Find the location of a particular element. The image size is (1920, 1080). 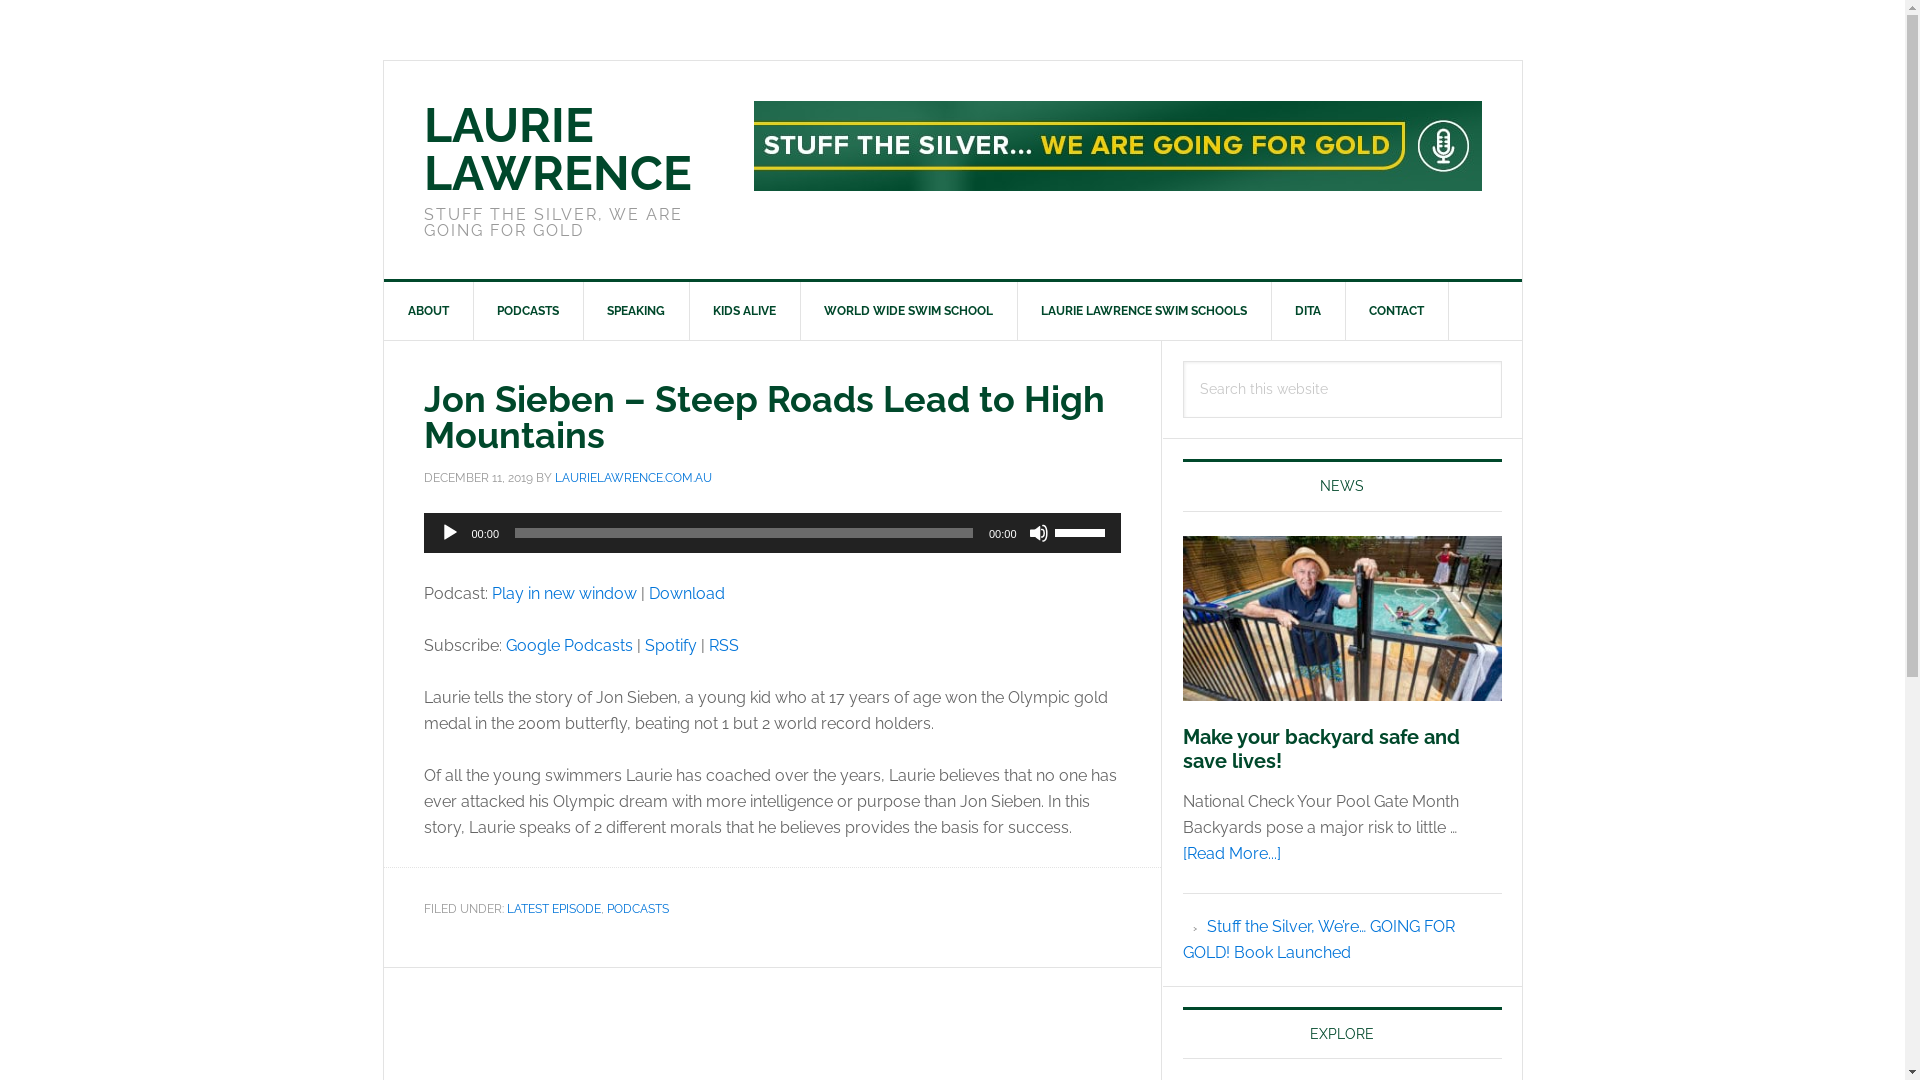

Download is located at coordinates (686, 594).